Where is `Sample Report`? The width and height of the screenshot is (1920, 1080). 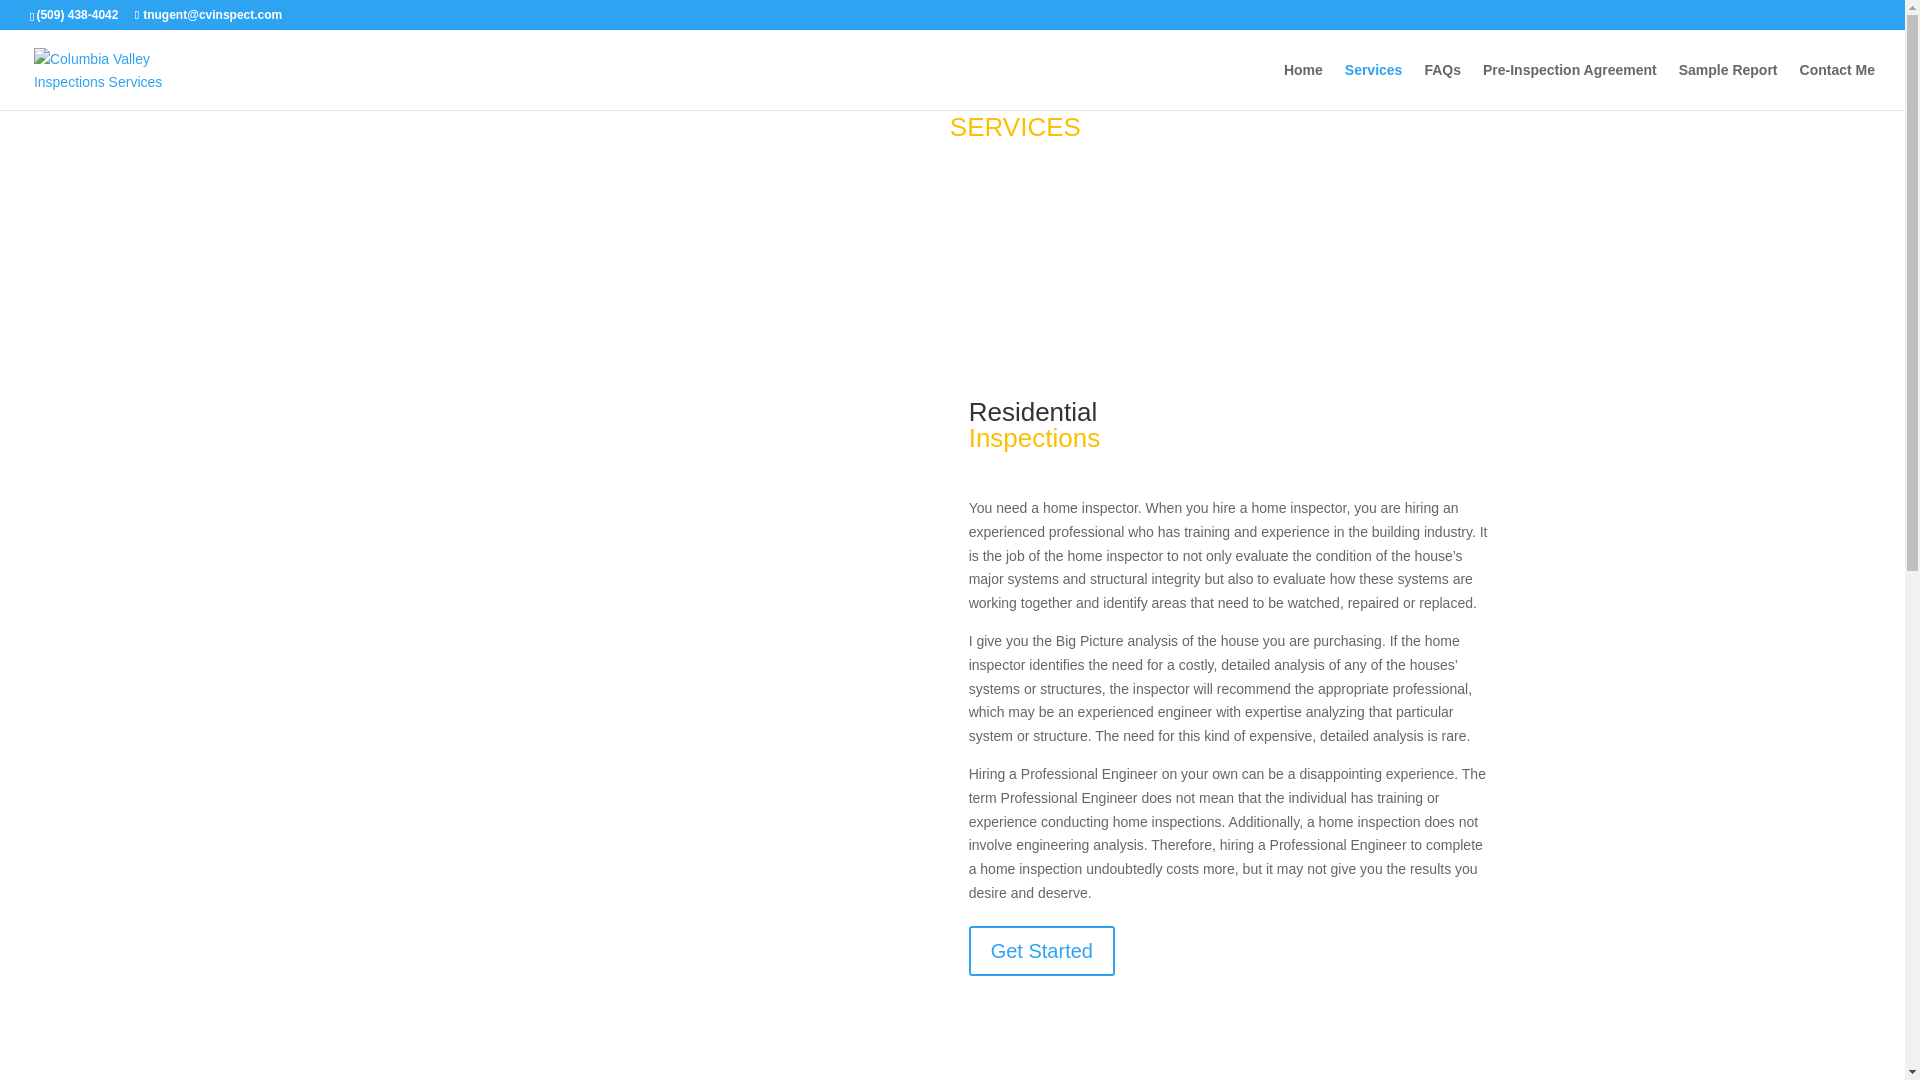 Sample Report is located at coordinates (1728, 86).